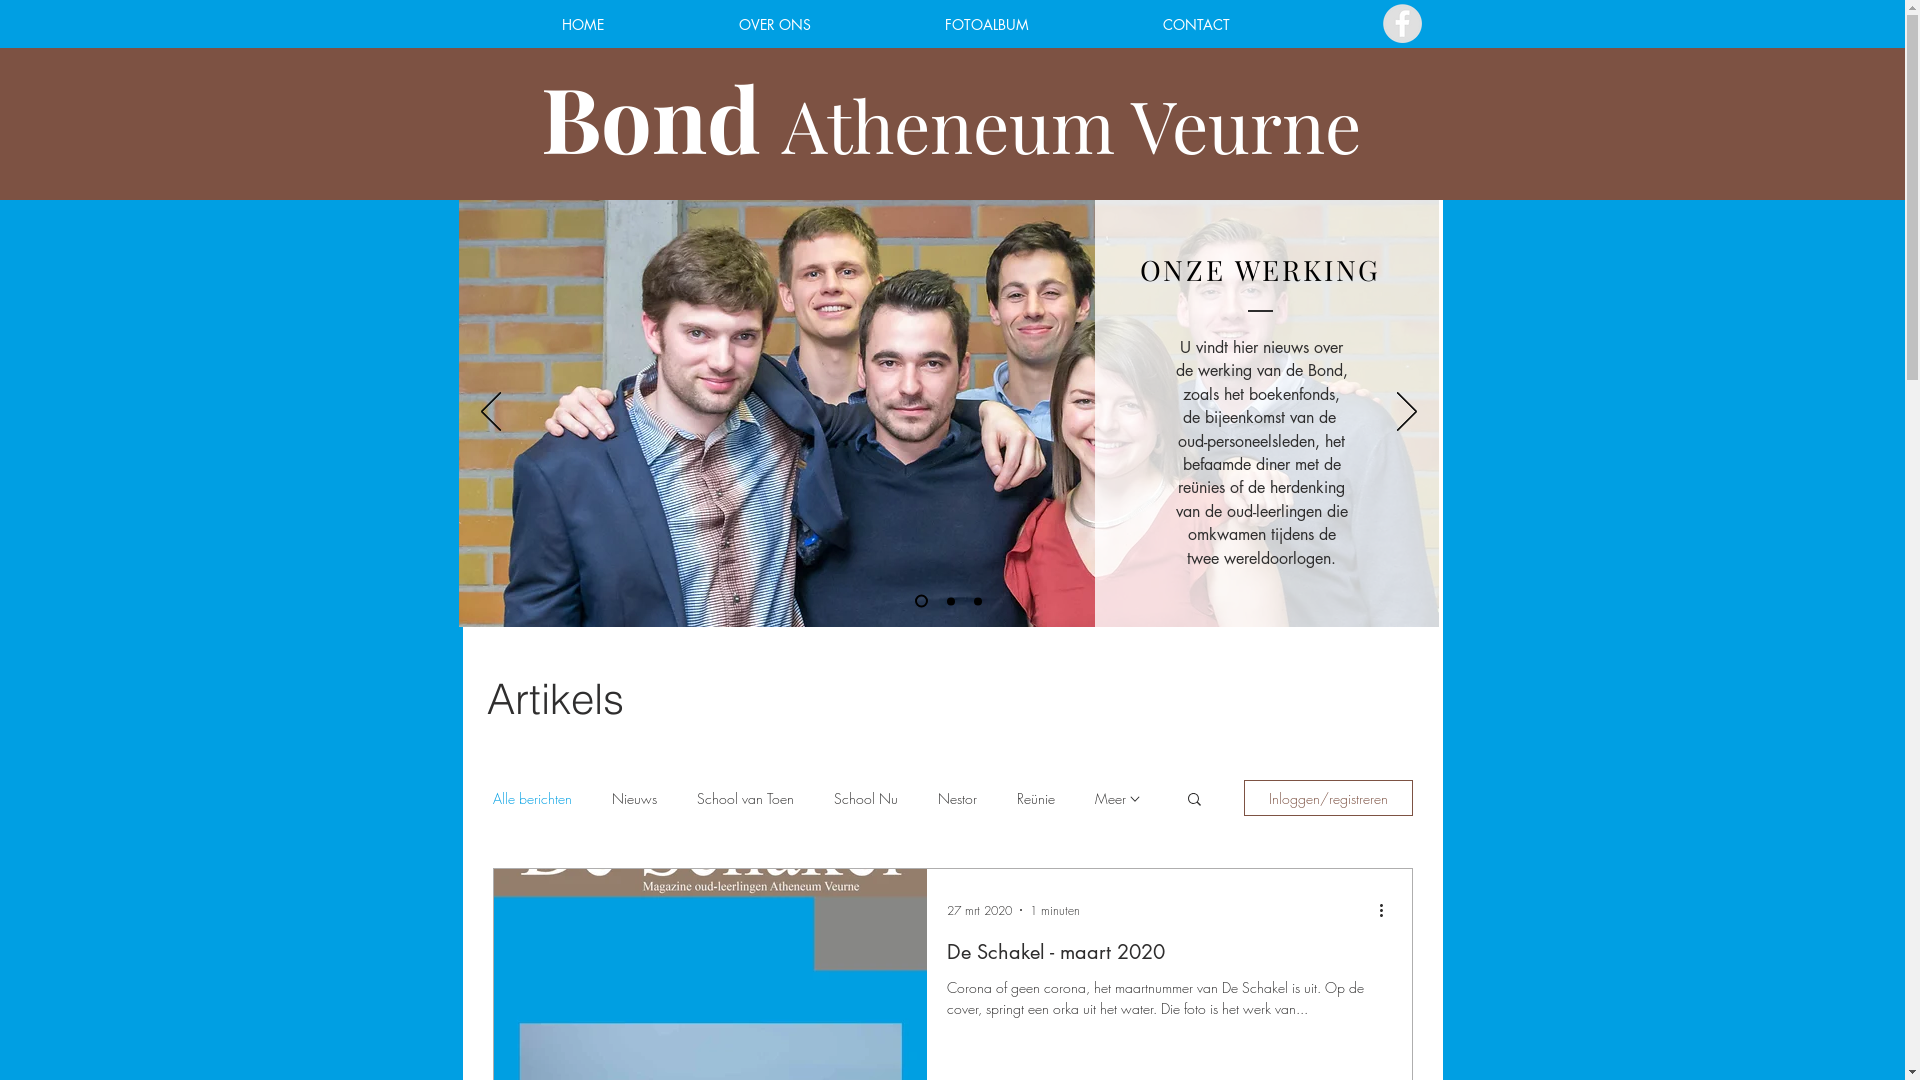  Describe the element at coordinates (958, 798) in the screenshot. I see `Nestor` at that location.